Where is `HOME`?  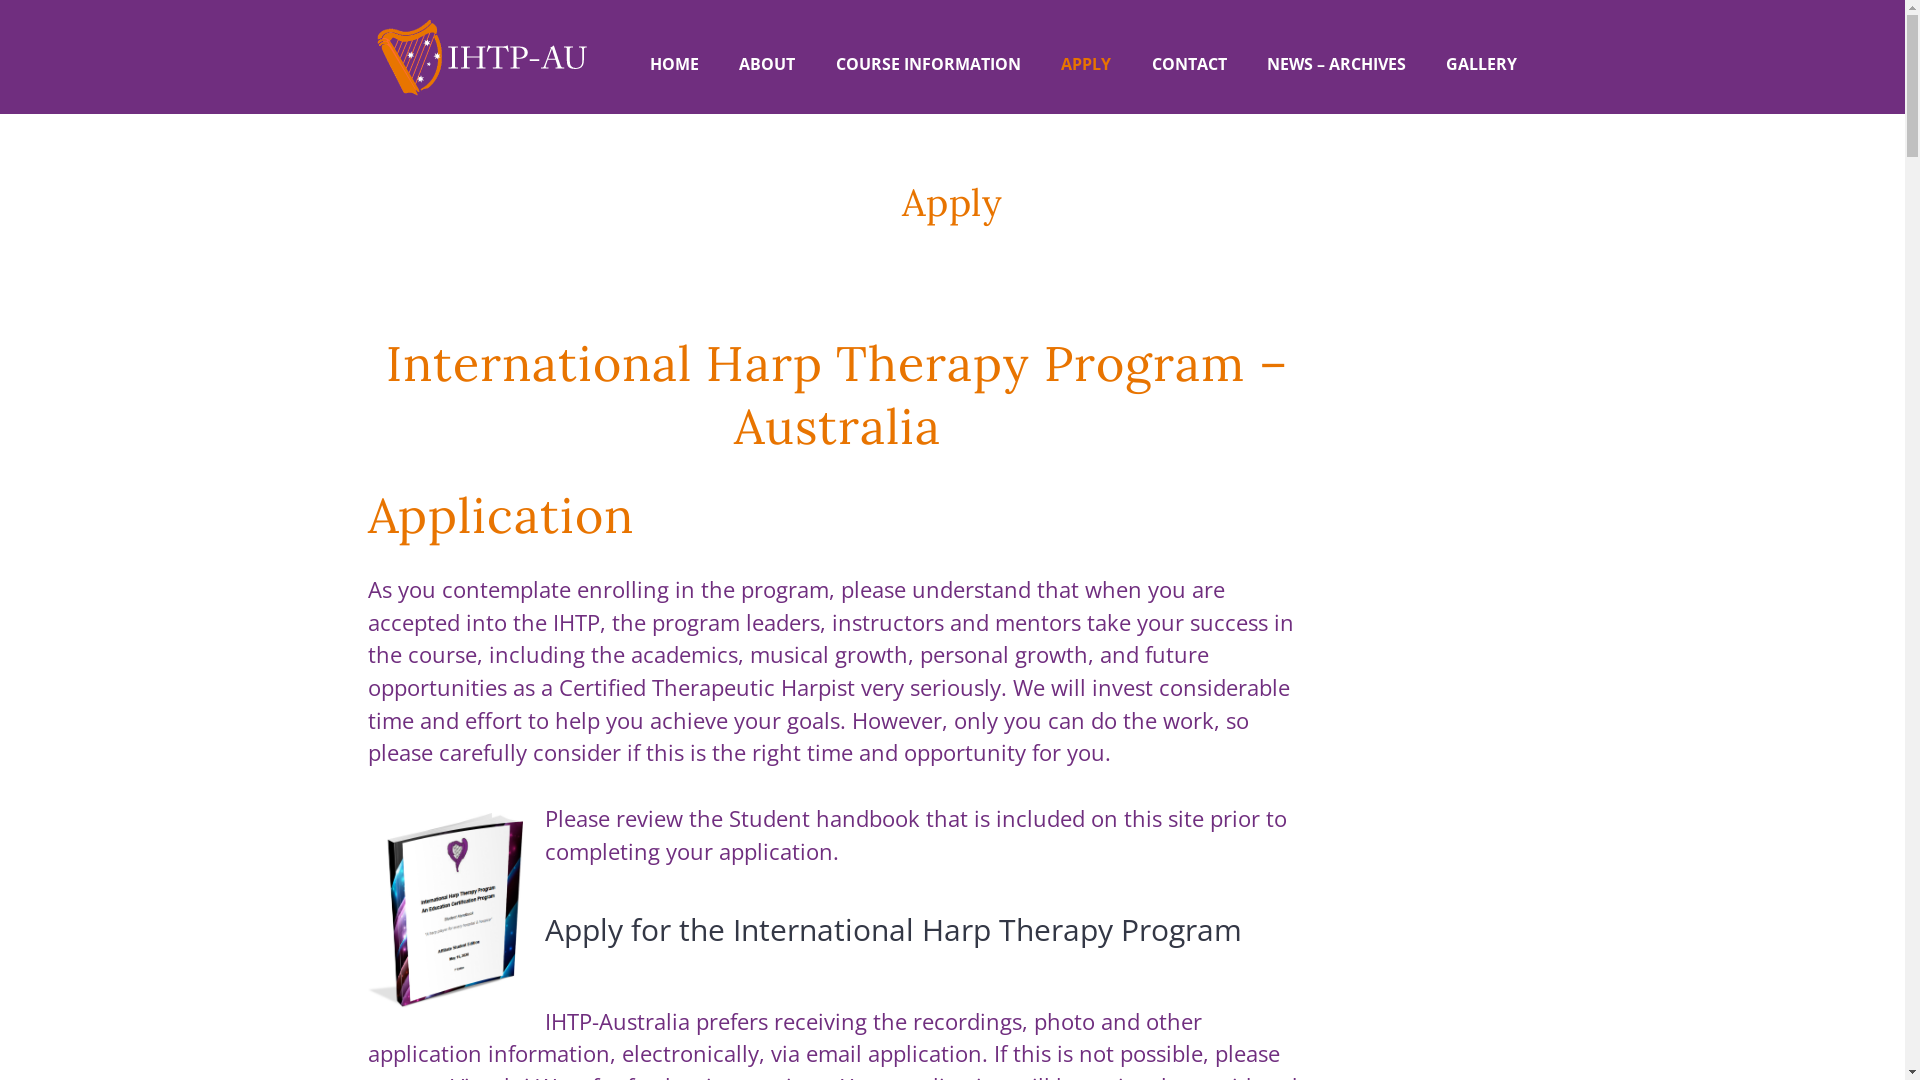
HOME is located at coordinates (674, 65).